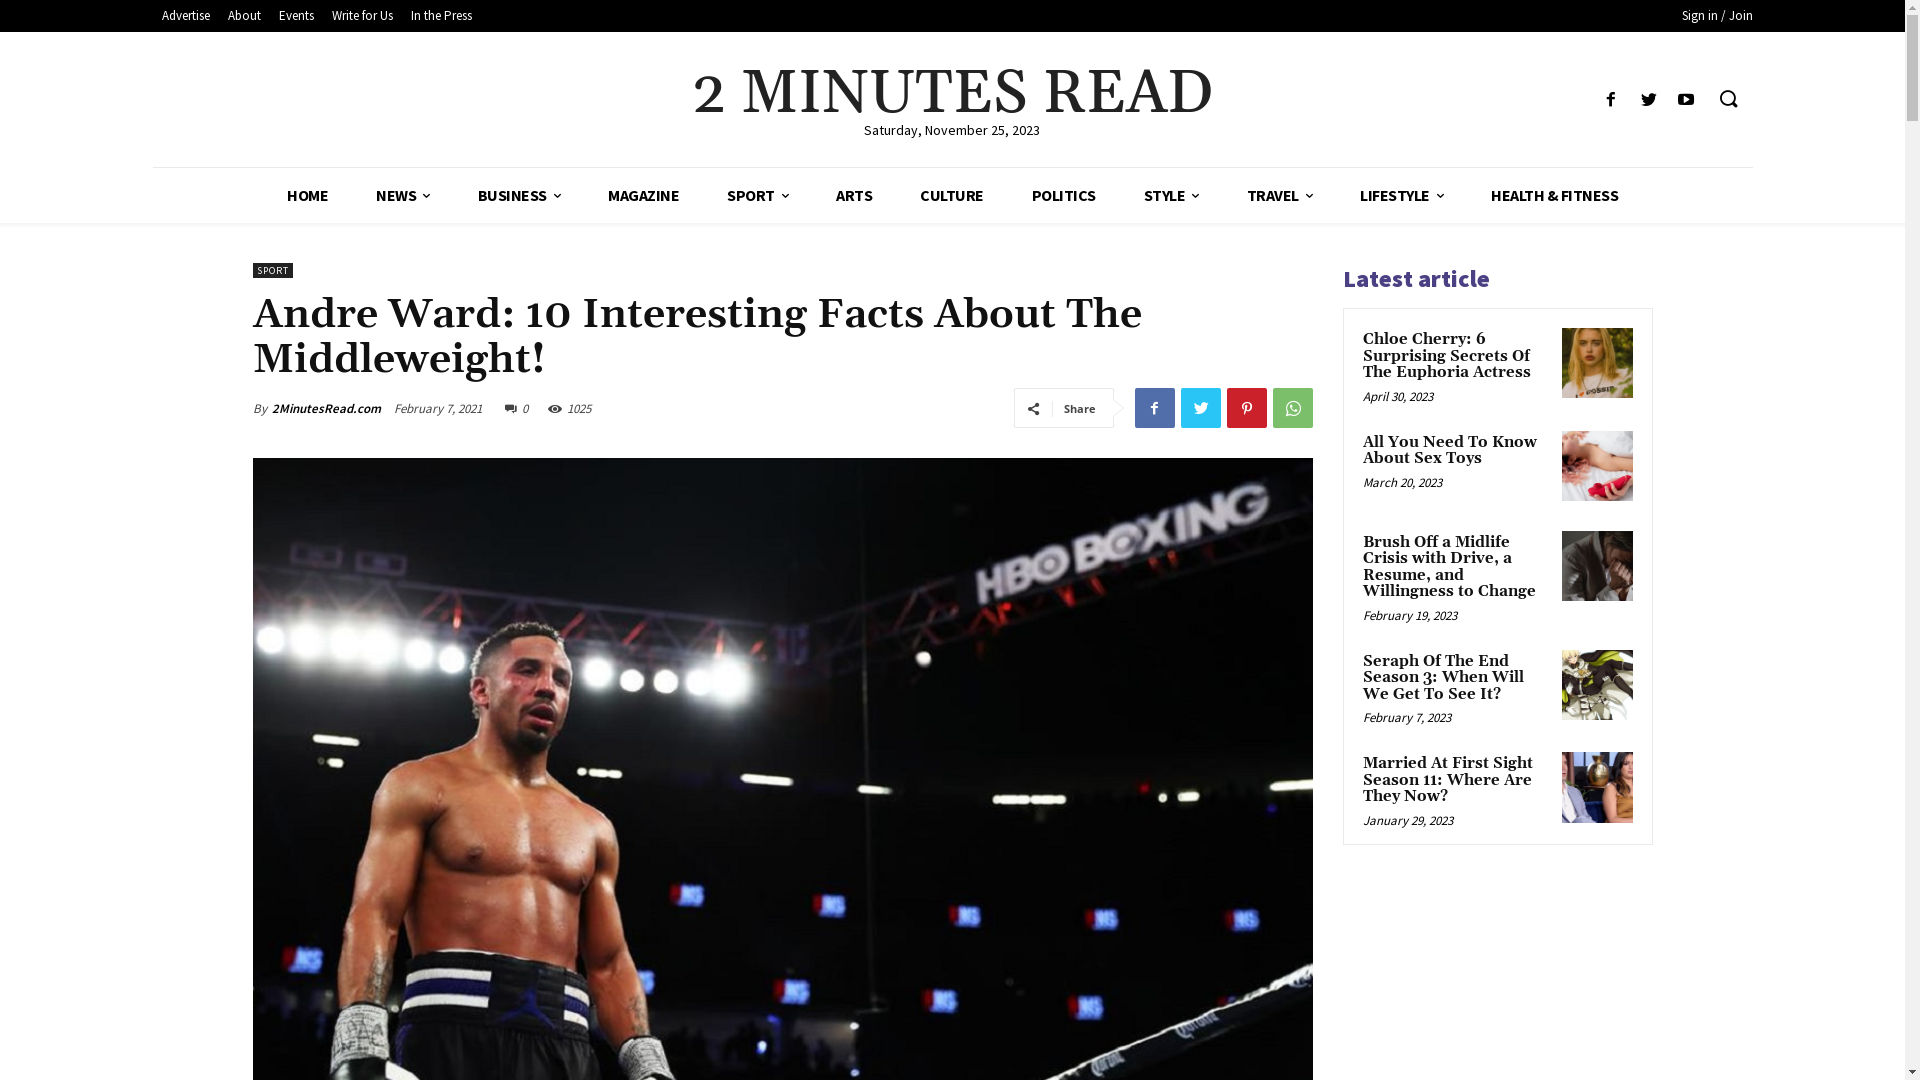 The height and width of the screenshot is (1080, 1920). What do you see at coordinates (1279, 196) in the screenshot?
I see `TRAVEL` at bounding box center [1279, 196].